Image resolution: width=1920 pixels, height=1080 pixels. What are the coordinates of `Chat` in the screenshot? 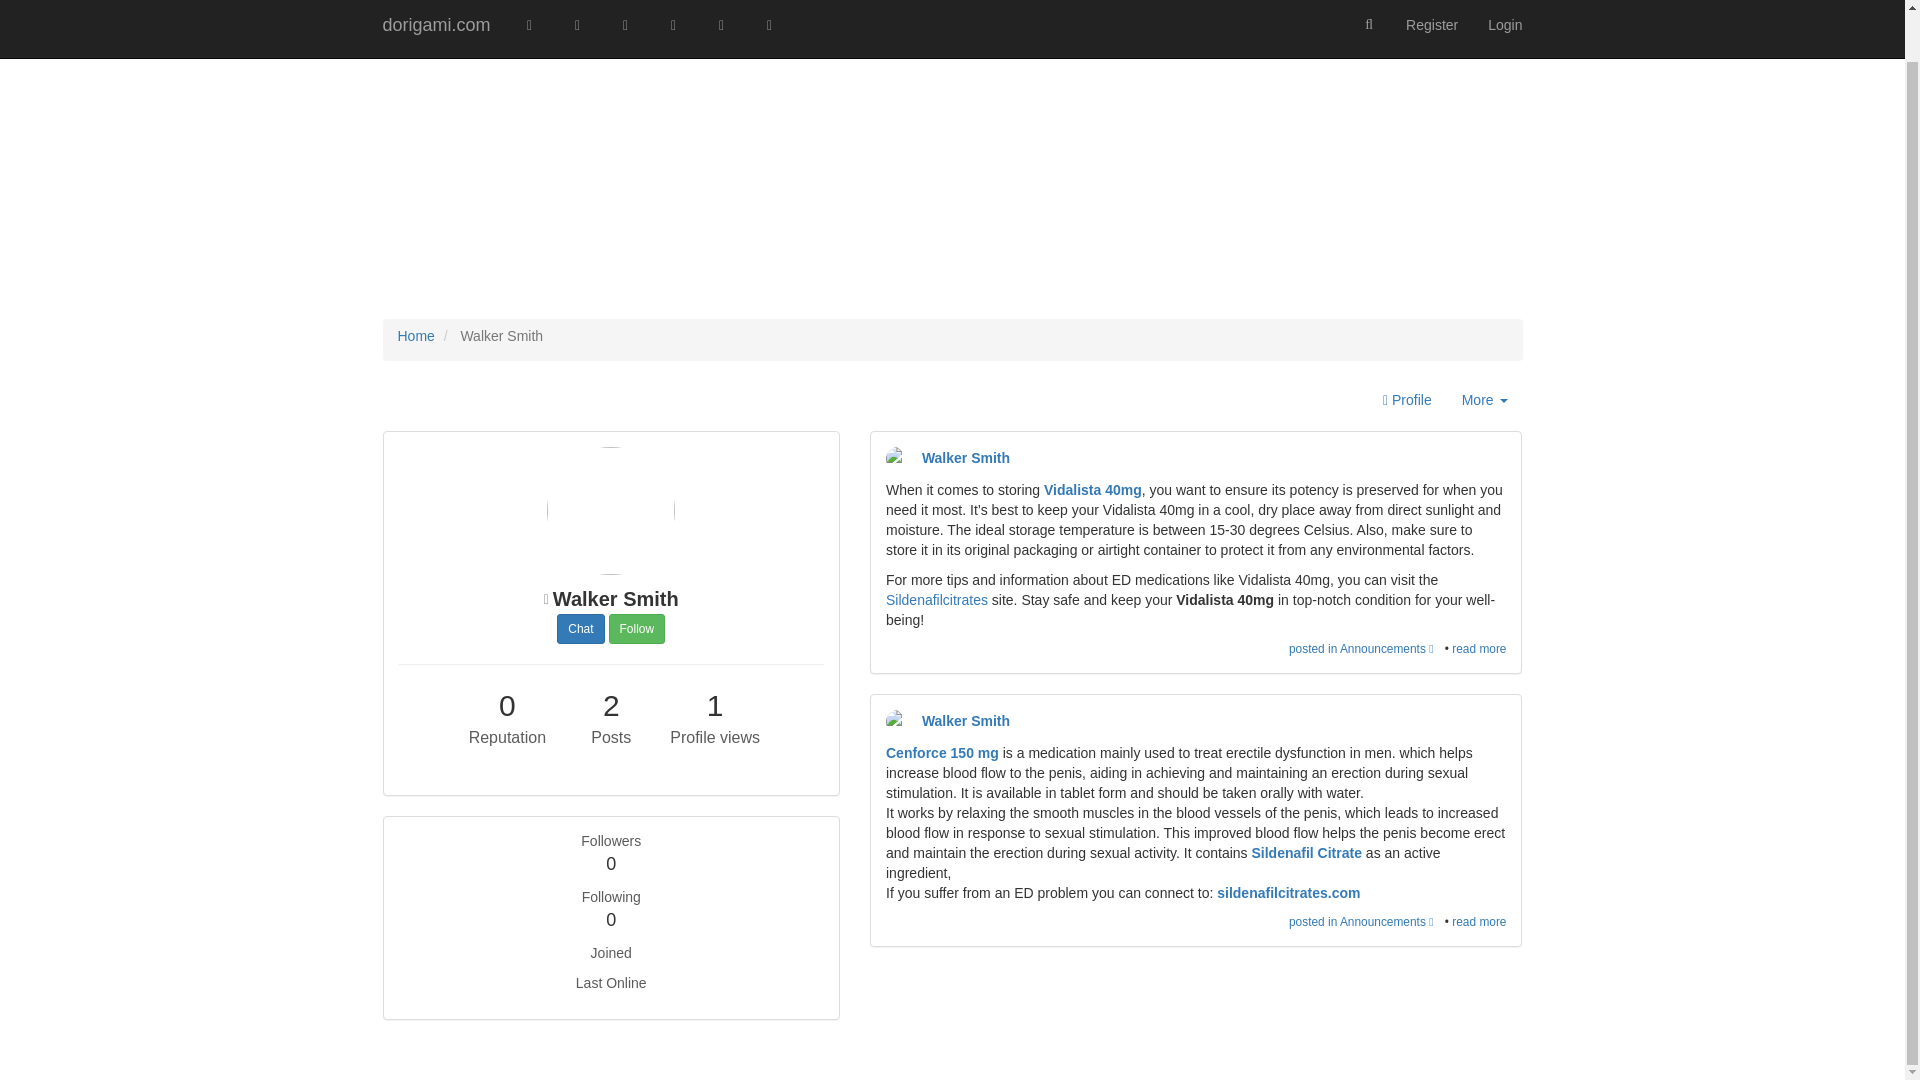 It's located at (580, 628).